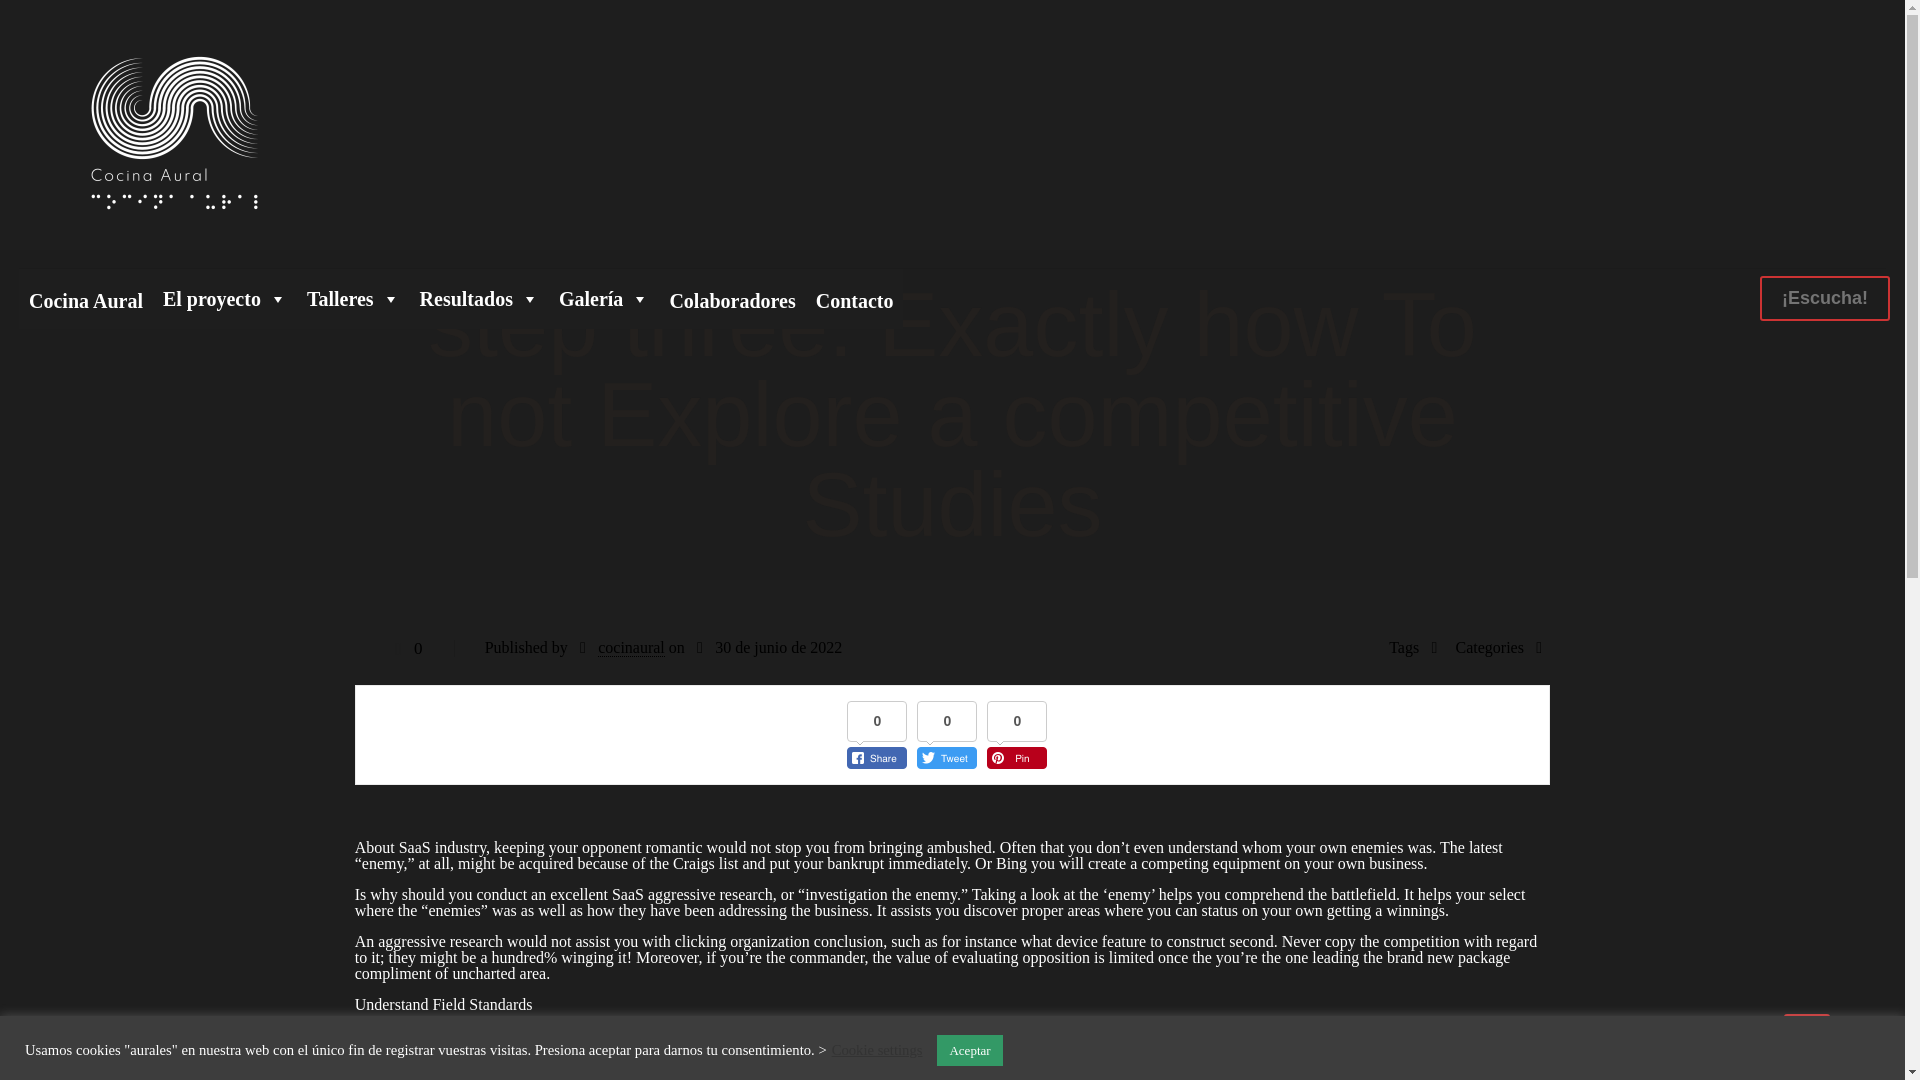 The width and height of the screenshot is (1920, 1080). What do you see at coordinates (480, 298) in the screenshot?
I see `Resultados` at bounding box center [480, 298].